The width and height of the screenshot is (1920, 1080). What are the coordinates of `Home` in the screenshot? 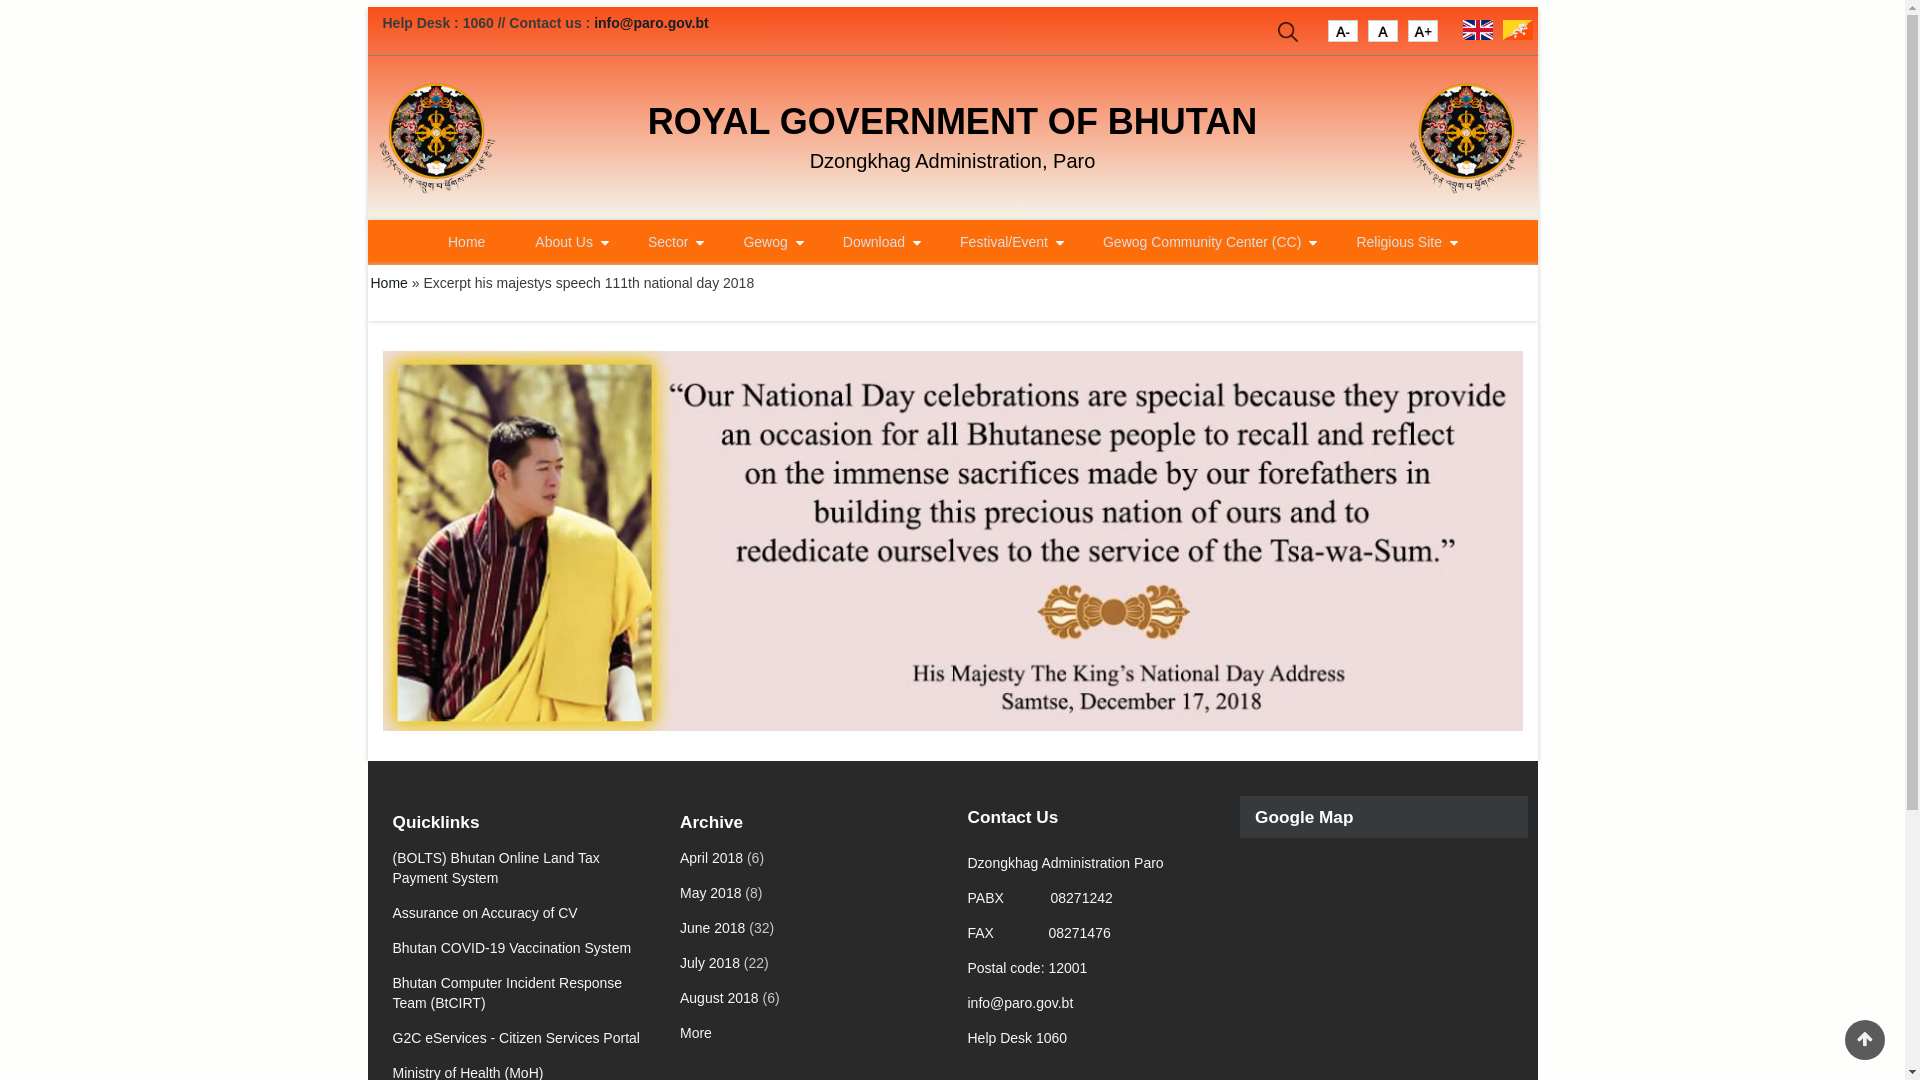 It's located at (388, 283).